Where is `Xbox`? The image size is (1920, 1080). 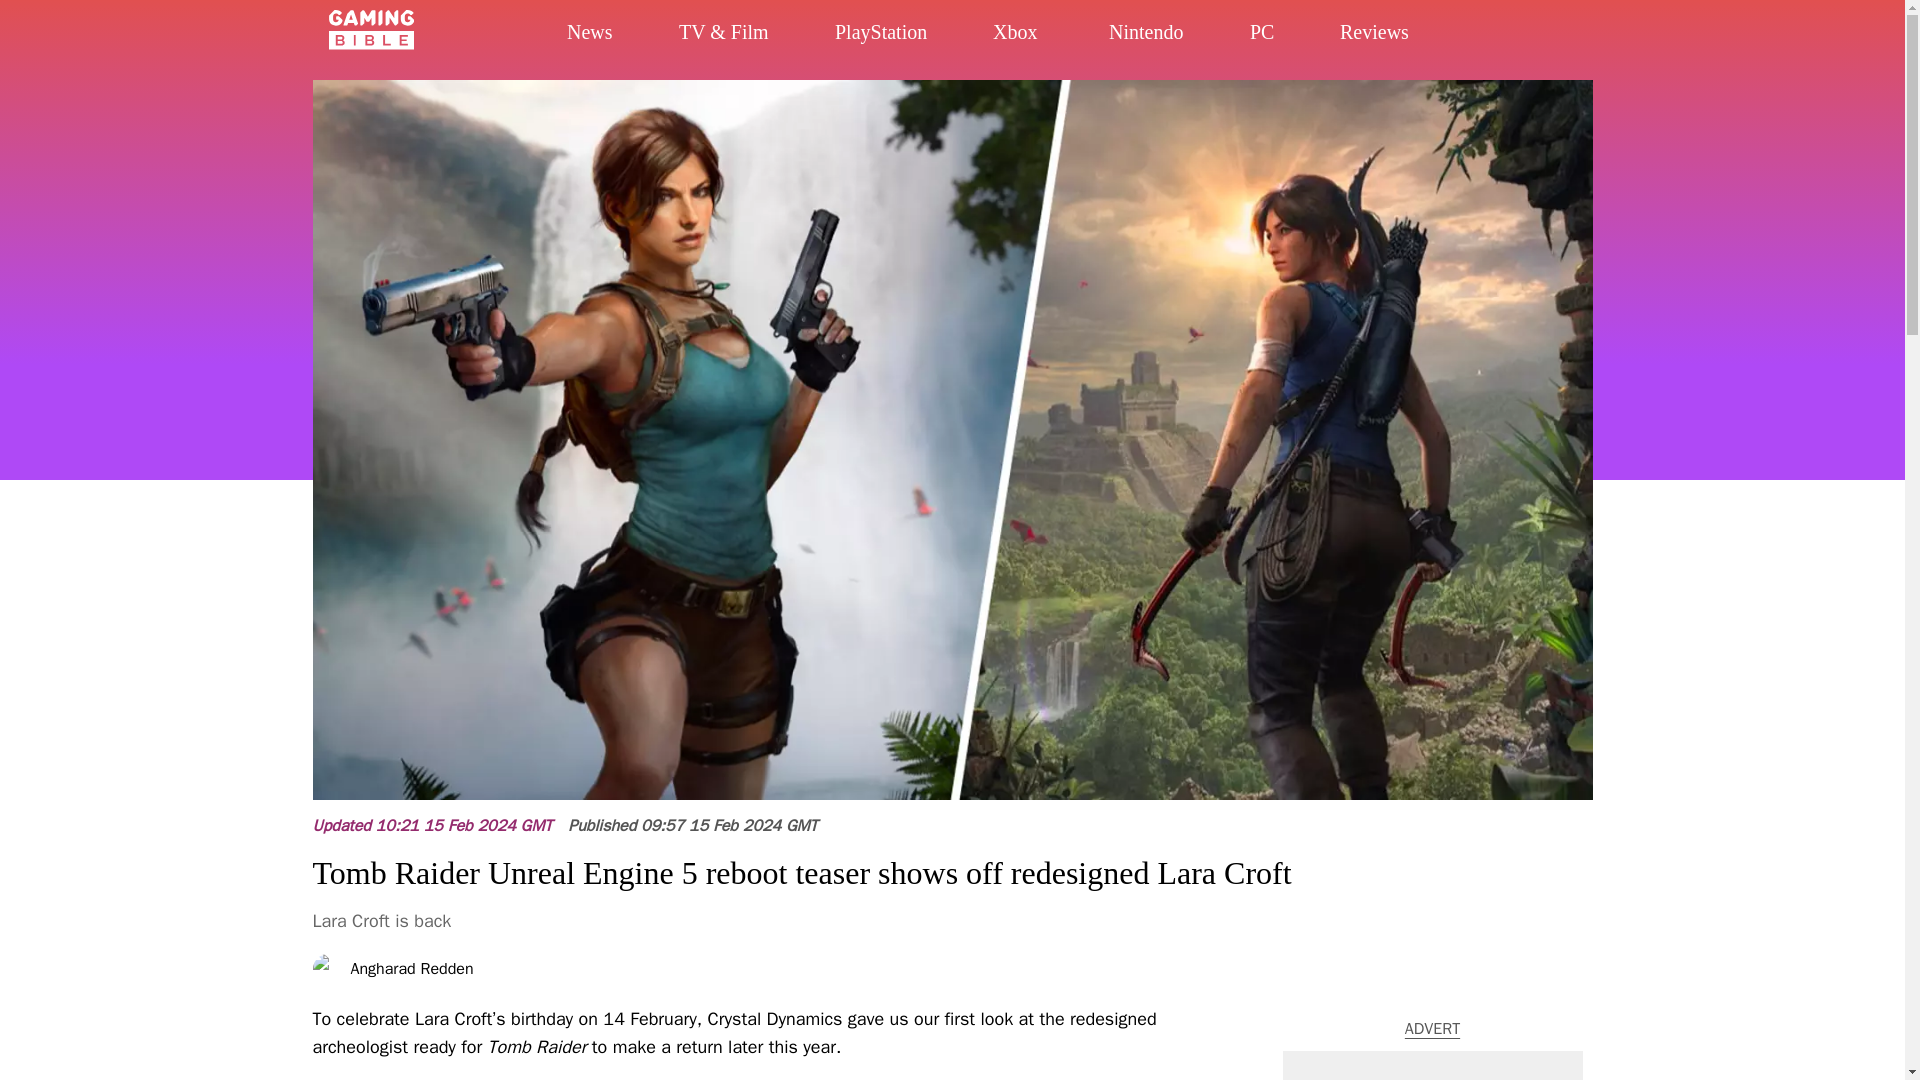 Xbox is located at coordinates (1032, 35).